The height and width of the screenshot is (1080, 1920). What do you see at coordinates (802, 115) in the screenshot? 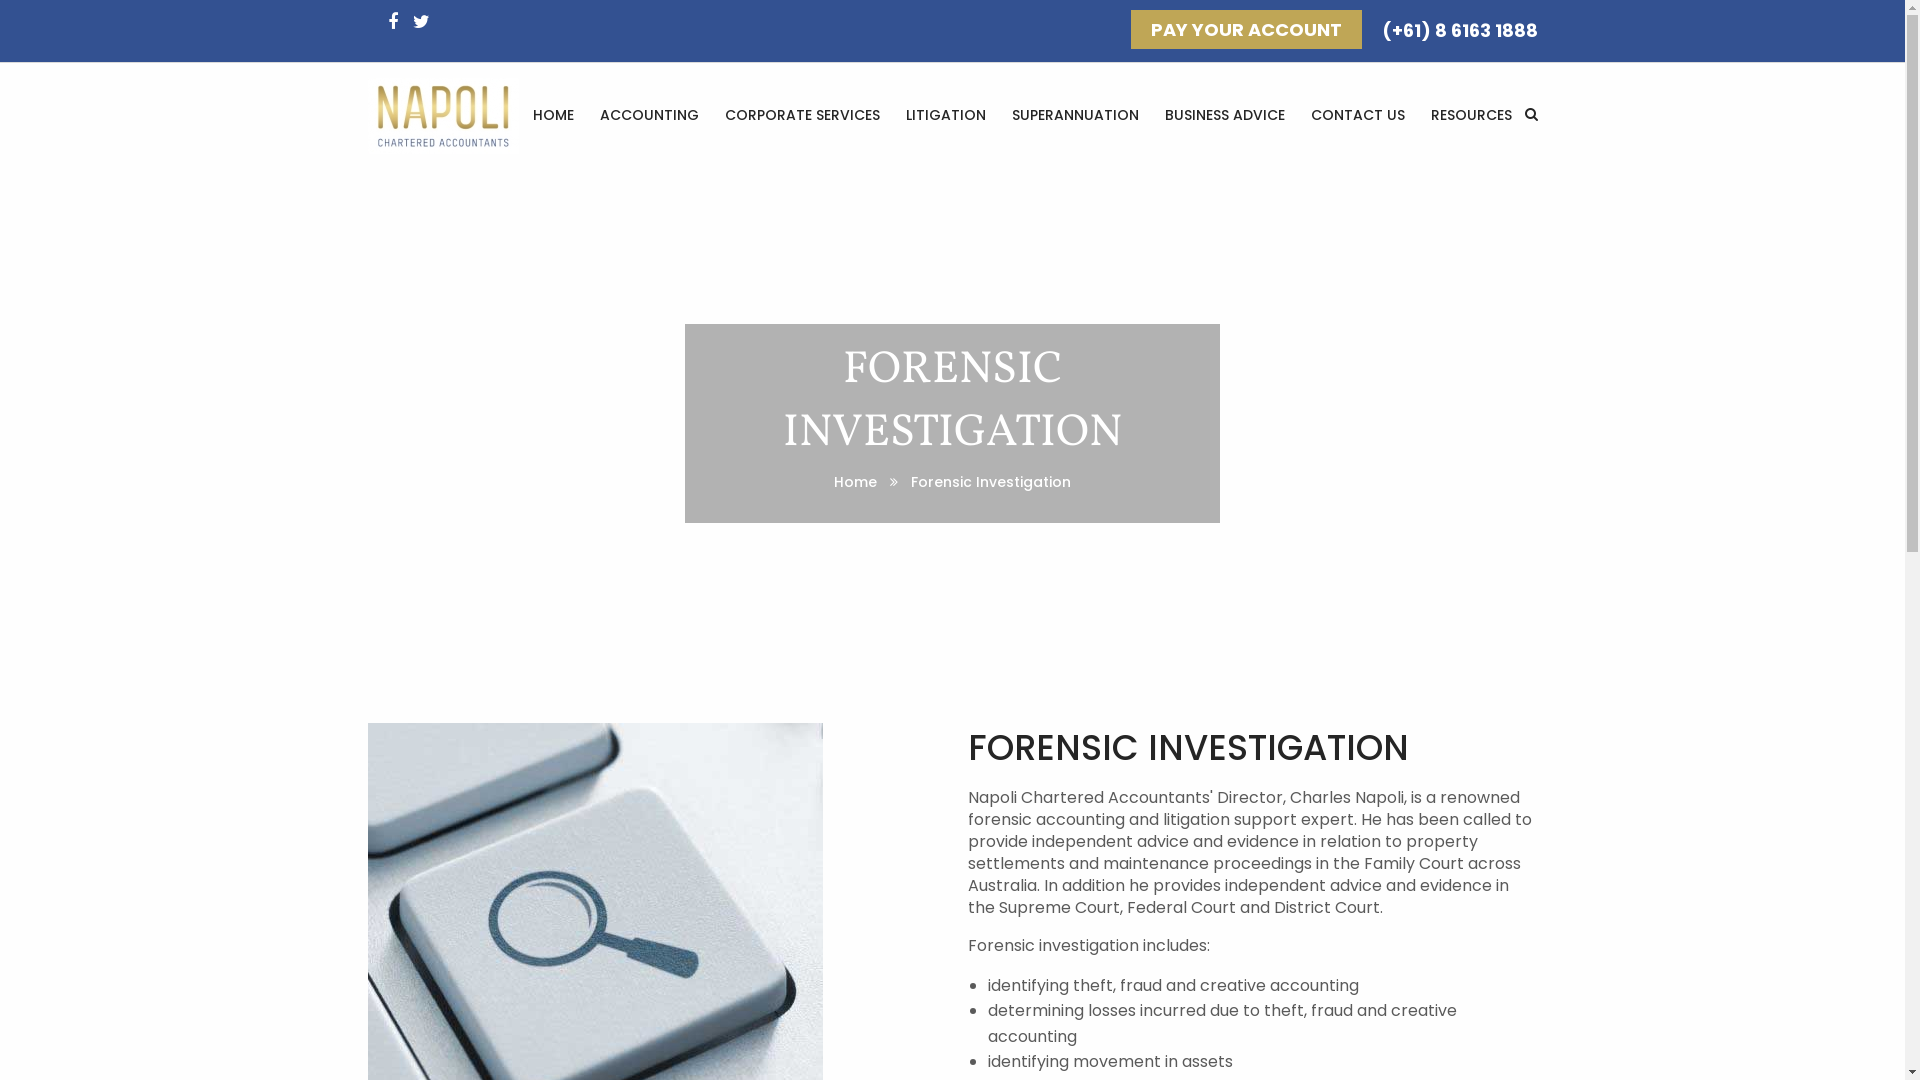
I see `CORPORATE SERVICES` at bounding box center [802, 115].